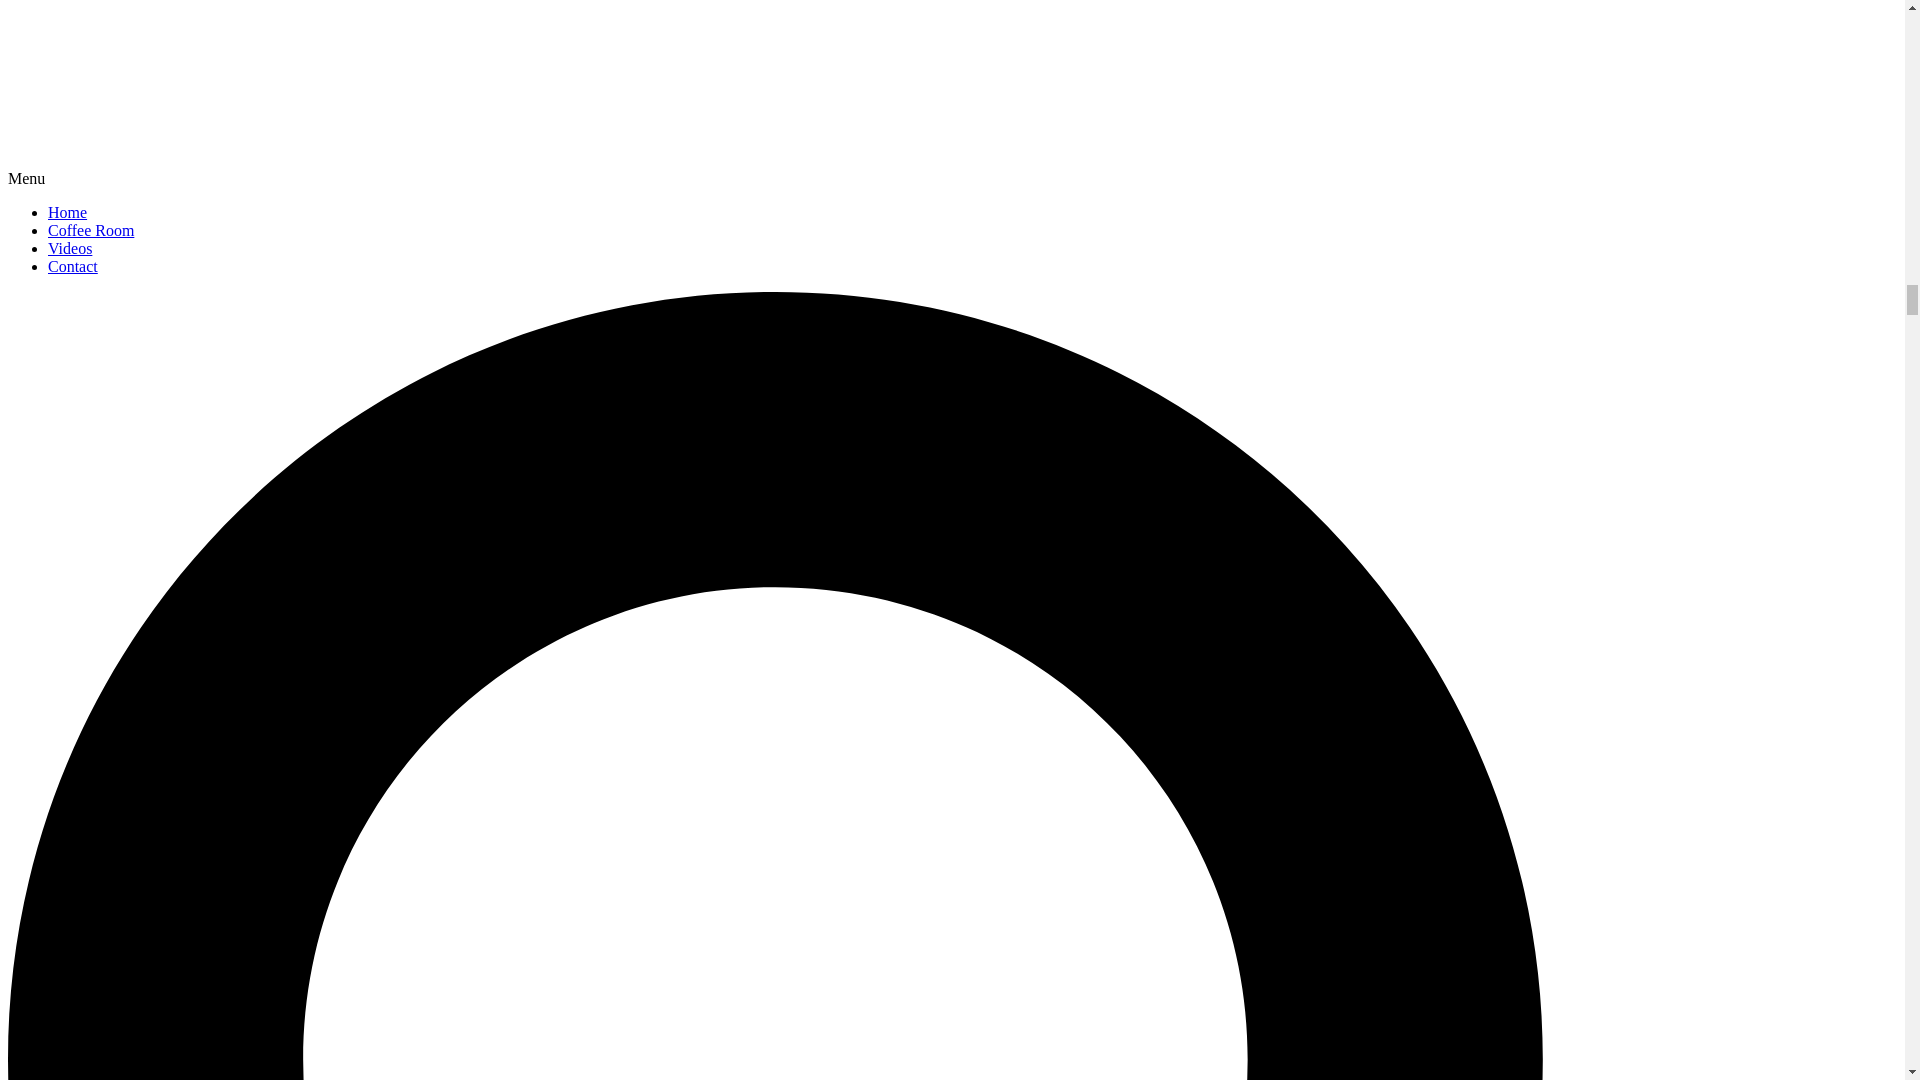  Describe the element at coordinates (91, 230) in the screenshot. I see `Coffee Room` at that location.